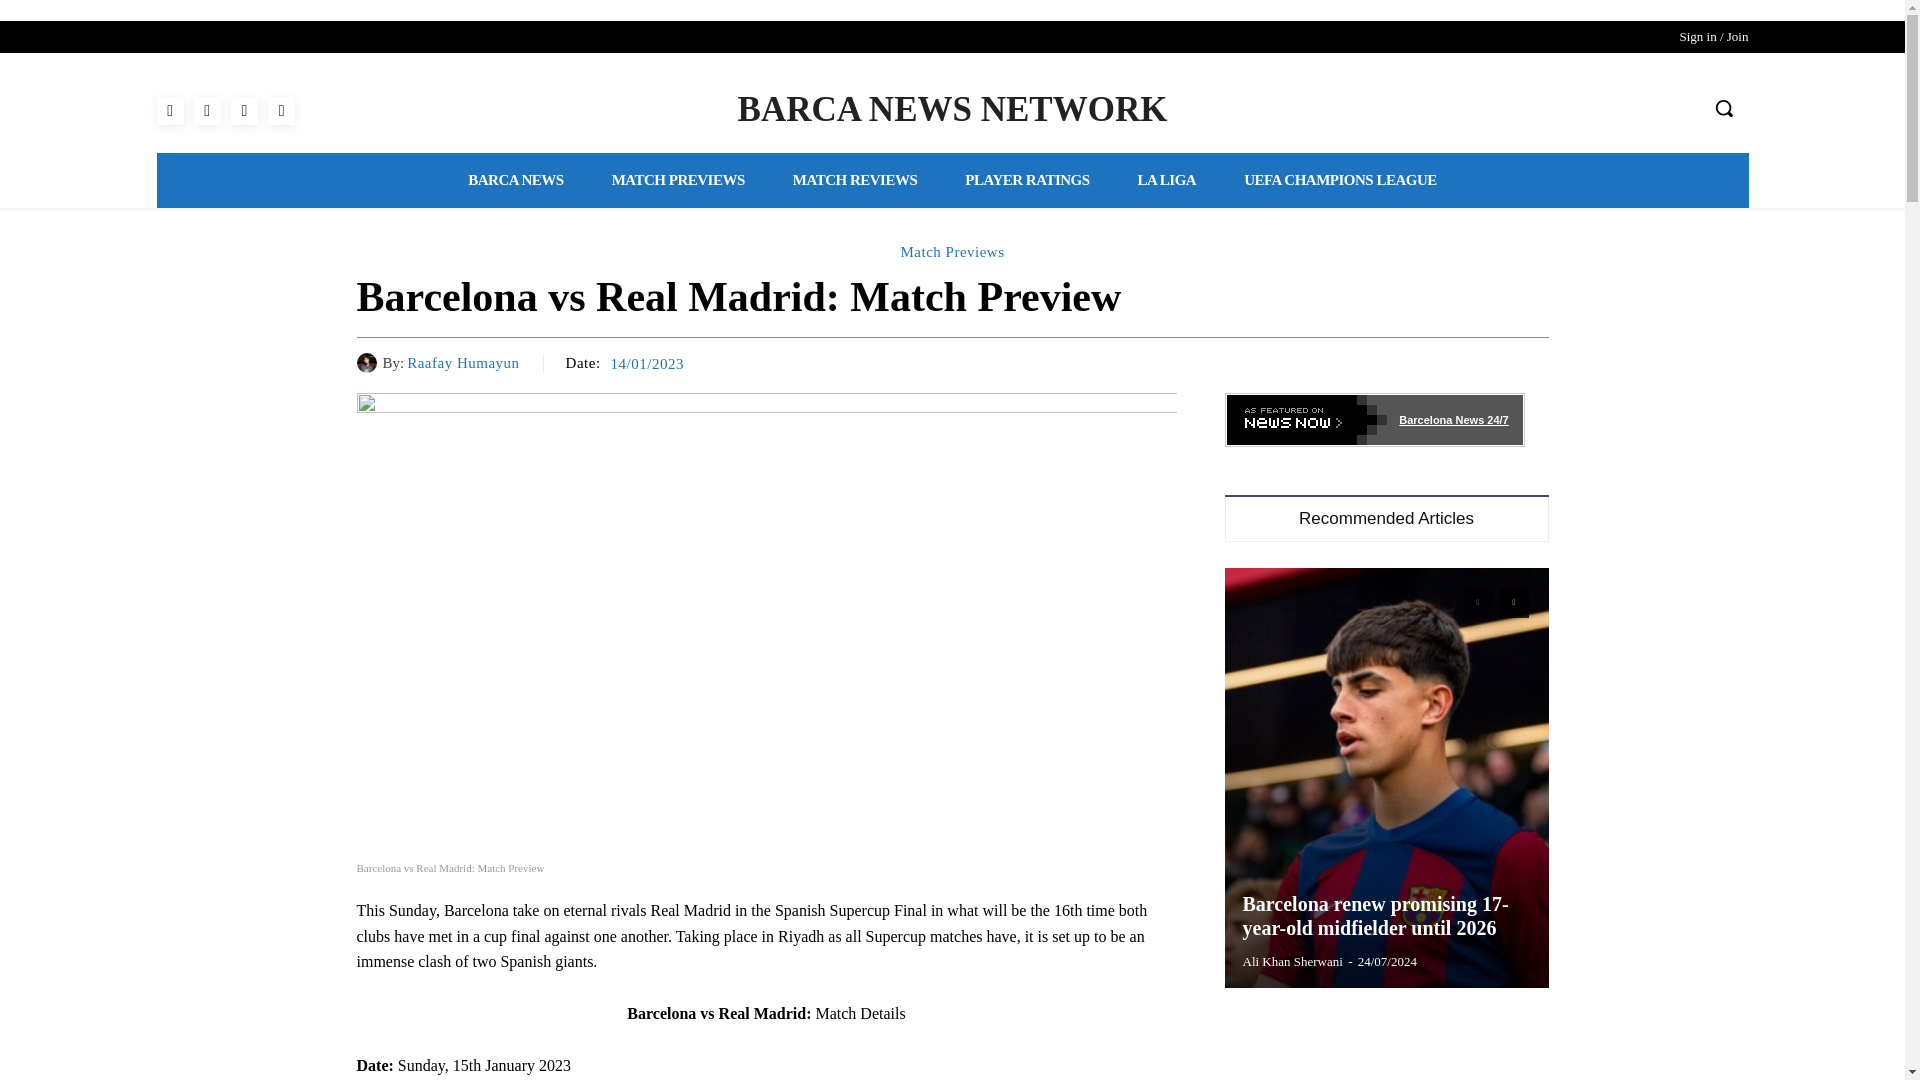 Image resolution: width=1920 pixels, height=1080 pixels. Describe the element at coordinates (206, 110) in the screenshot. I see `Instagram` at that location.